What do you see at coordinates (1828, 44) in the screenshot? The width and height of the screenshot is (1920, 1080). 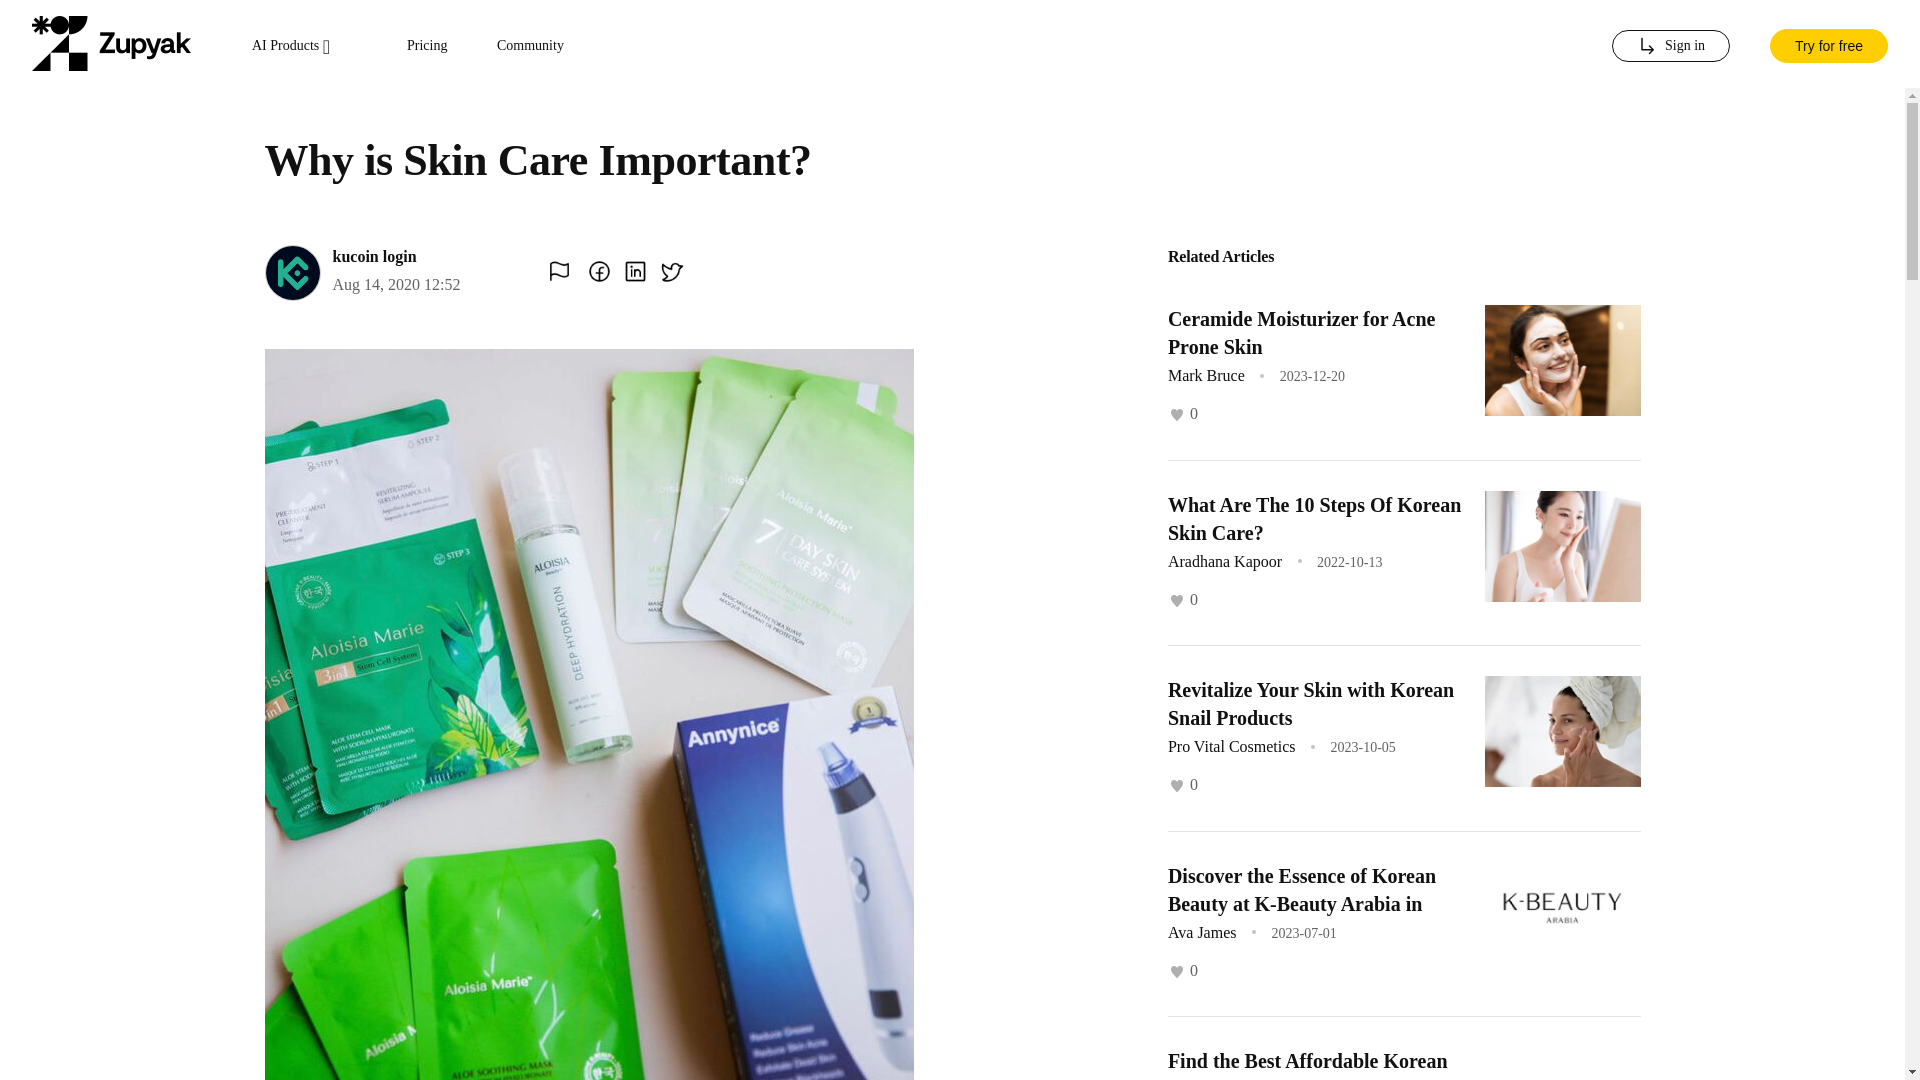 I see `Try for free` at bounding box center [1828, 44].